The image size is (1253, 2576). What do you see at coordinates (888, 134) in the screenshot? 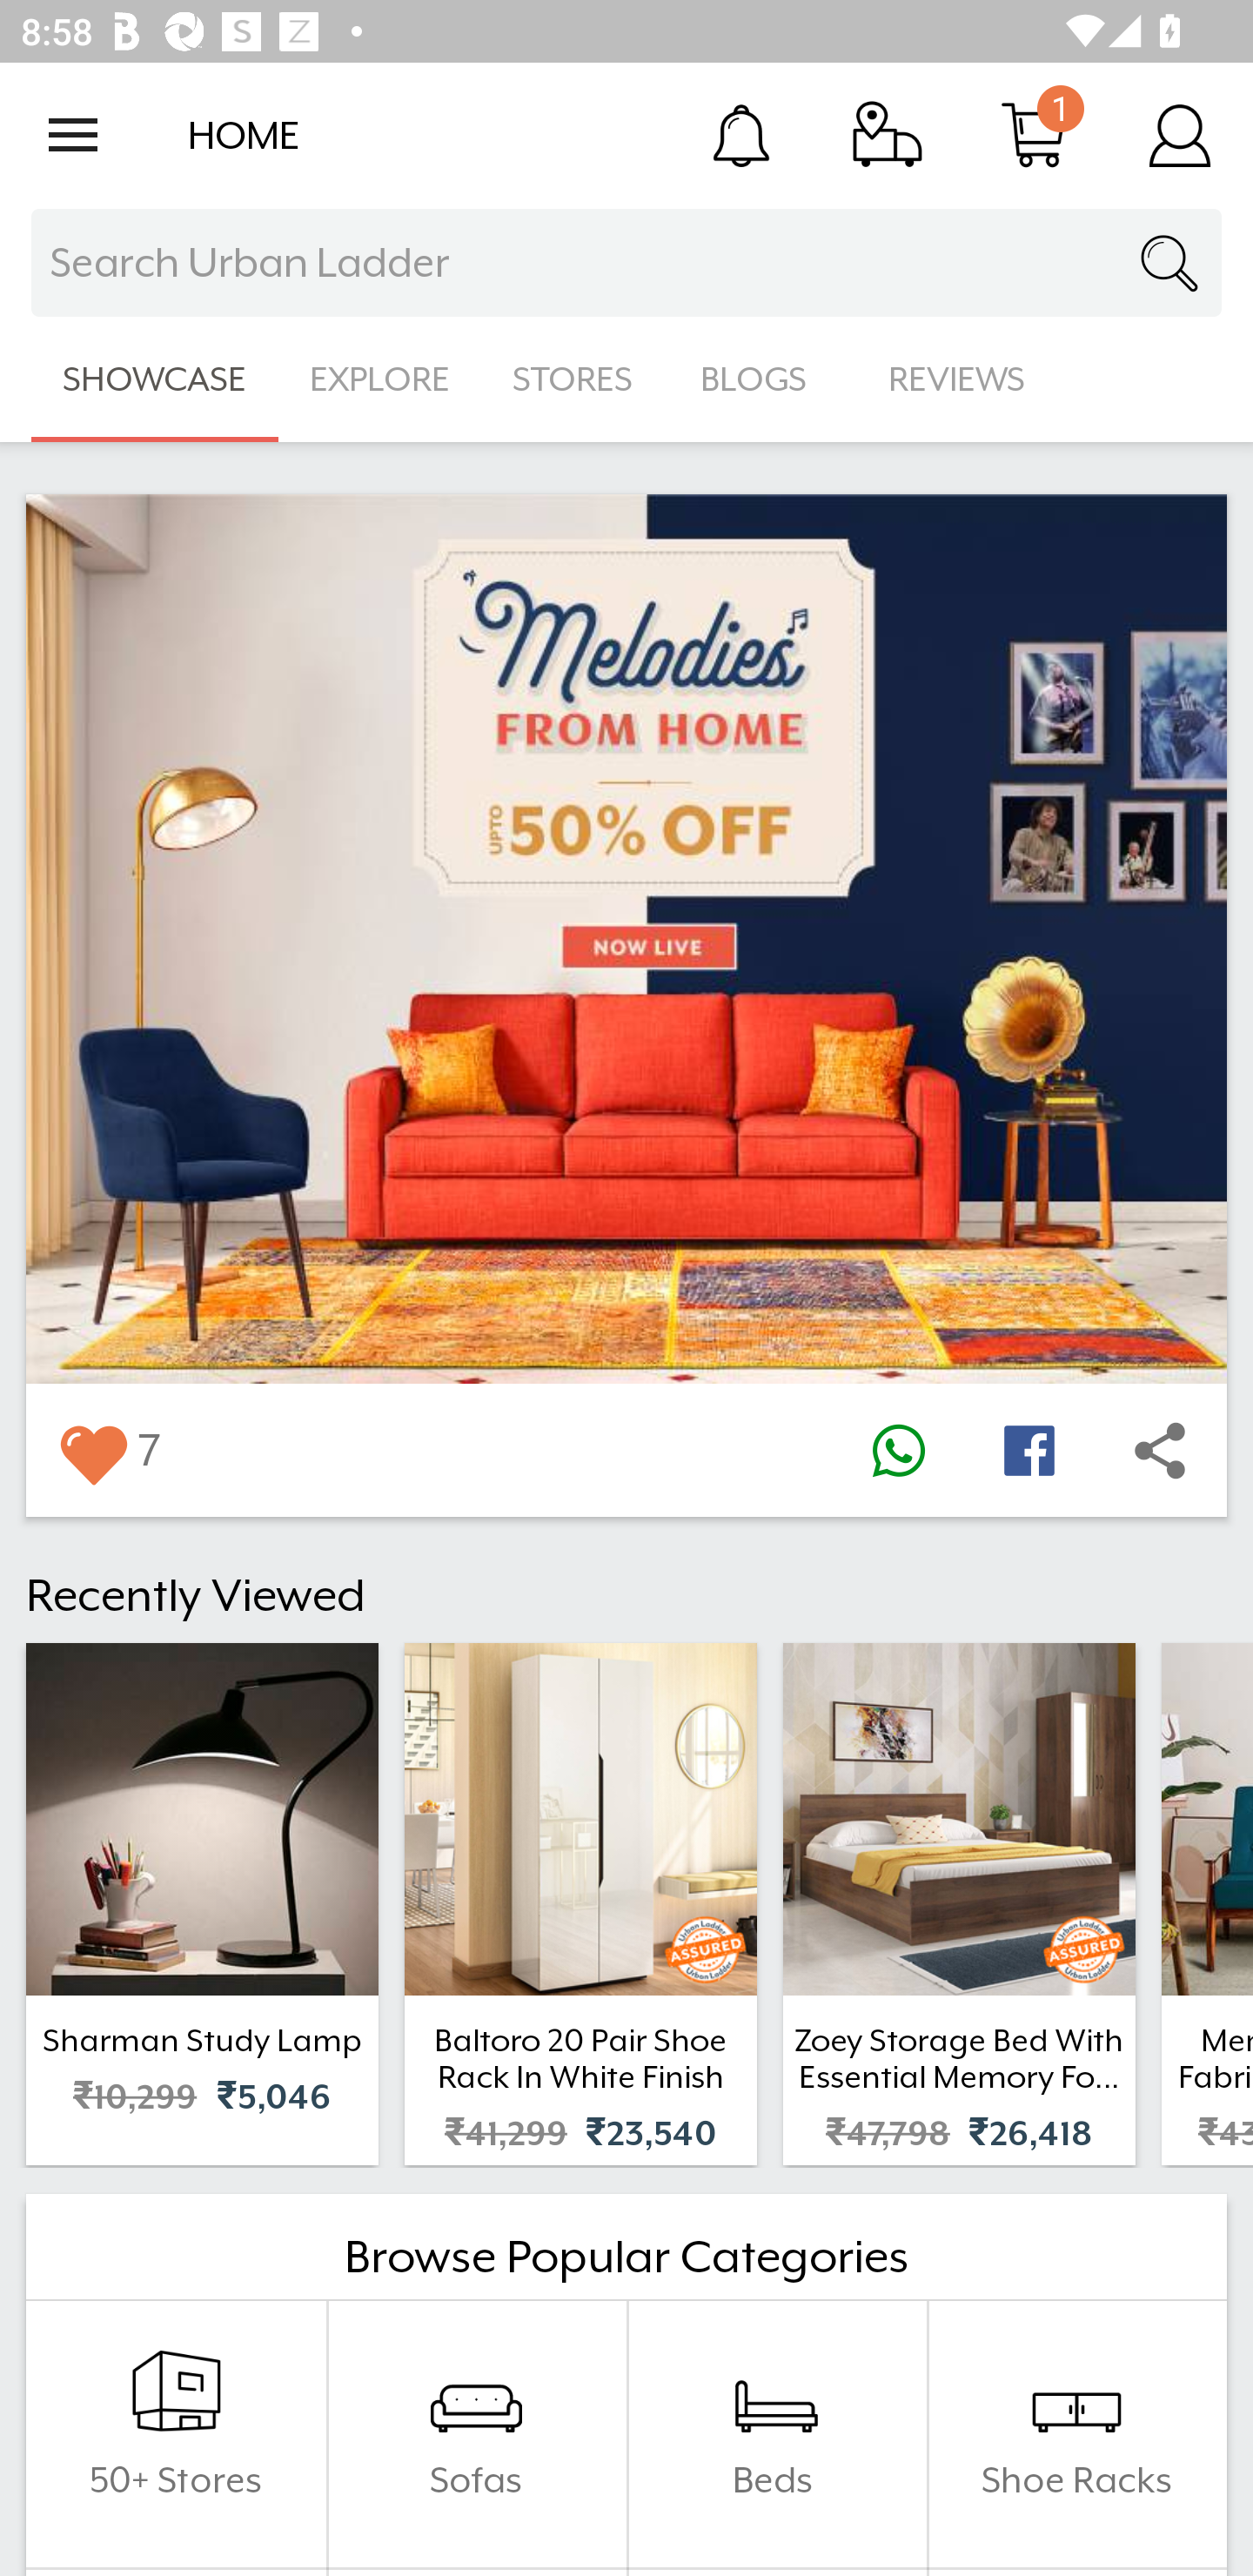
I see `Track Order` at bounding box center [888, 134].